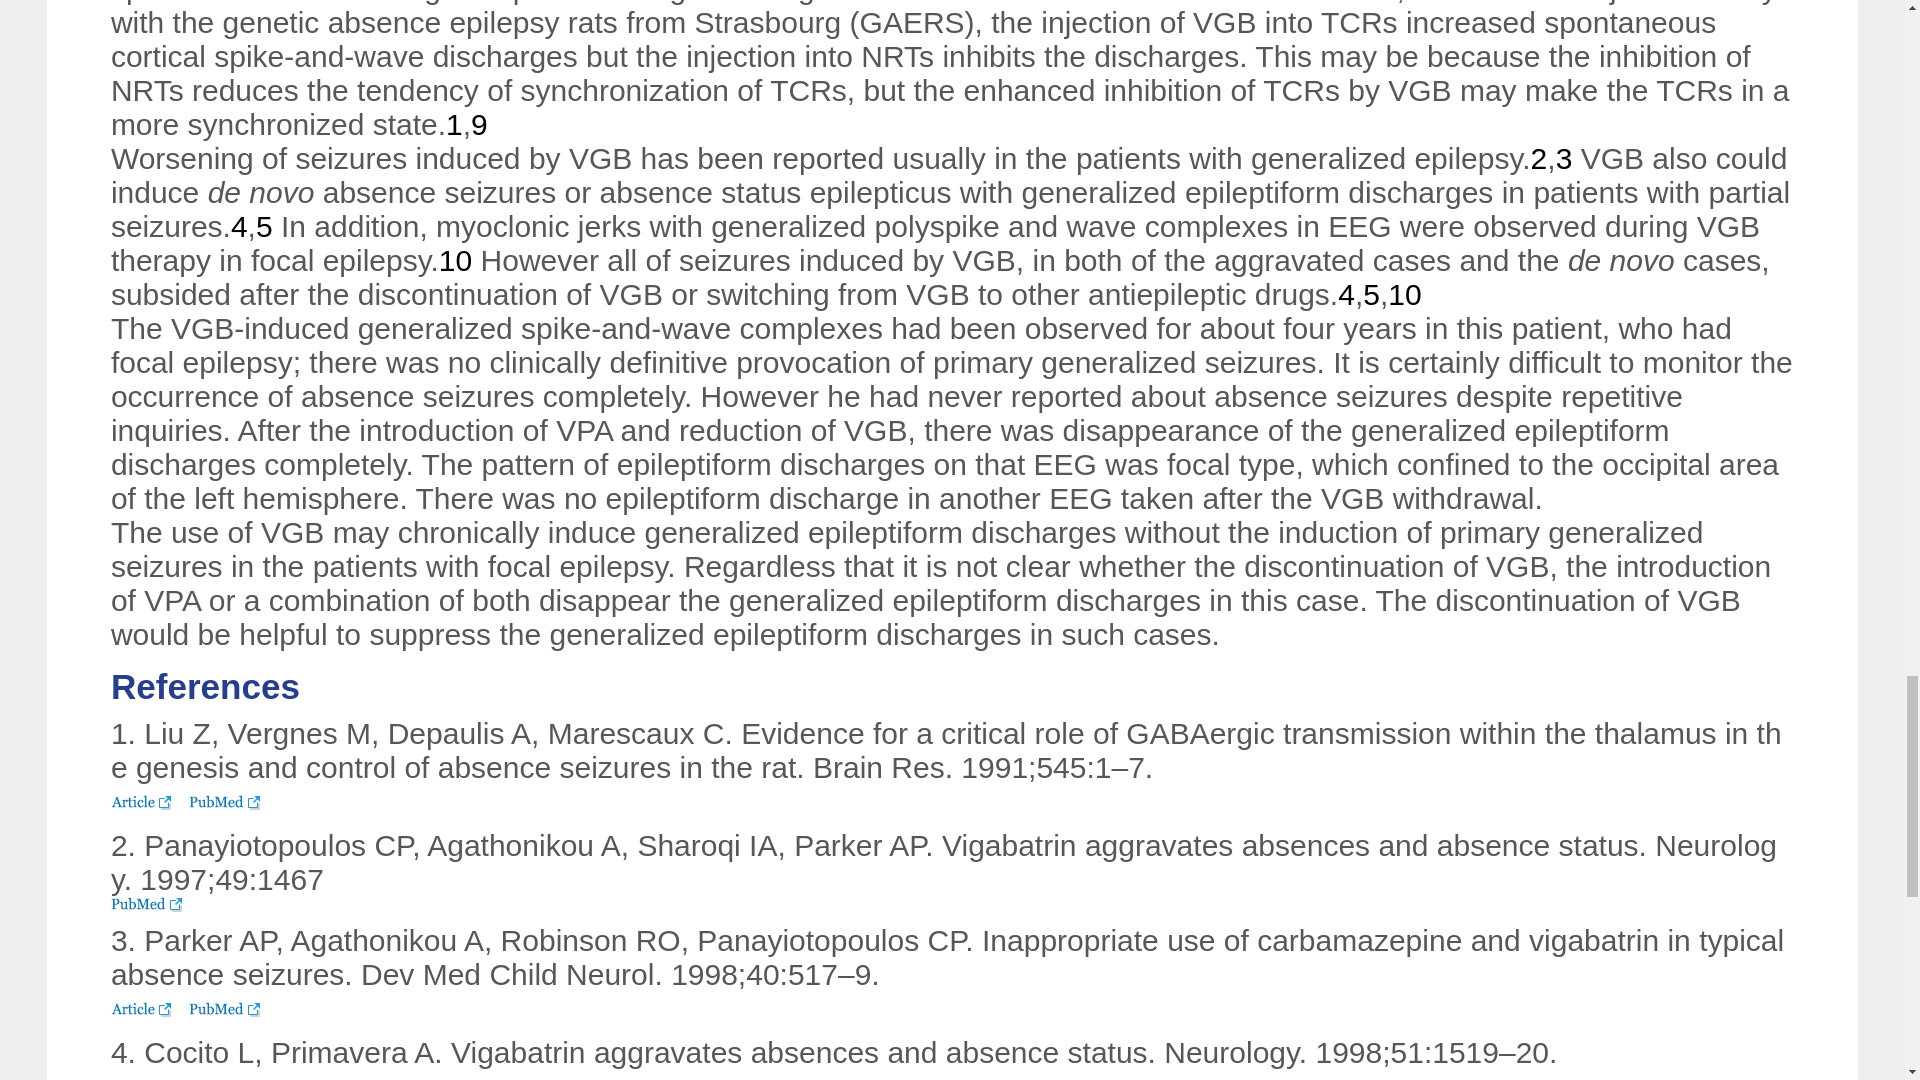 The height and width of the screenshot is (1080, 1920). Describe the element at coordinates (456, 260) in the screenshot. I see `10` at that location.